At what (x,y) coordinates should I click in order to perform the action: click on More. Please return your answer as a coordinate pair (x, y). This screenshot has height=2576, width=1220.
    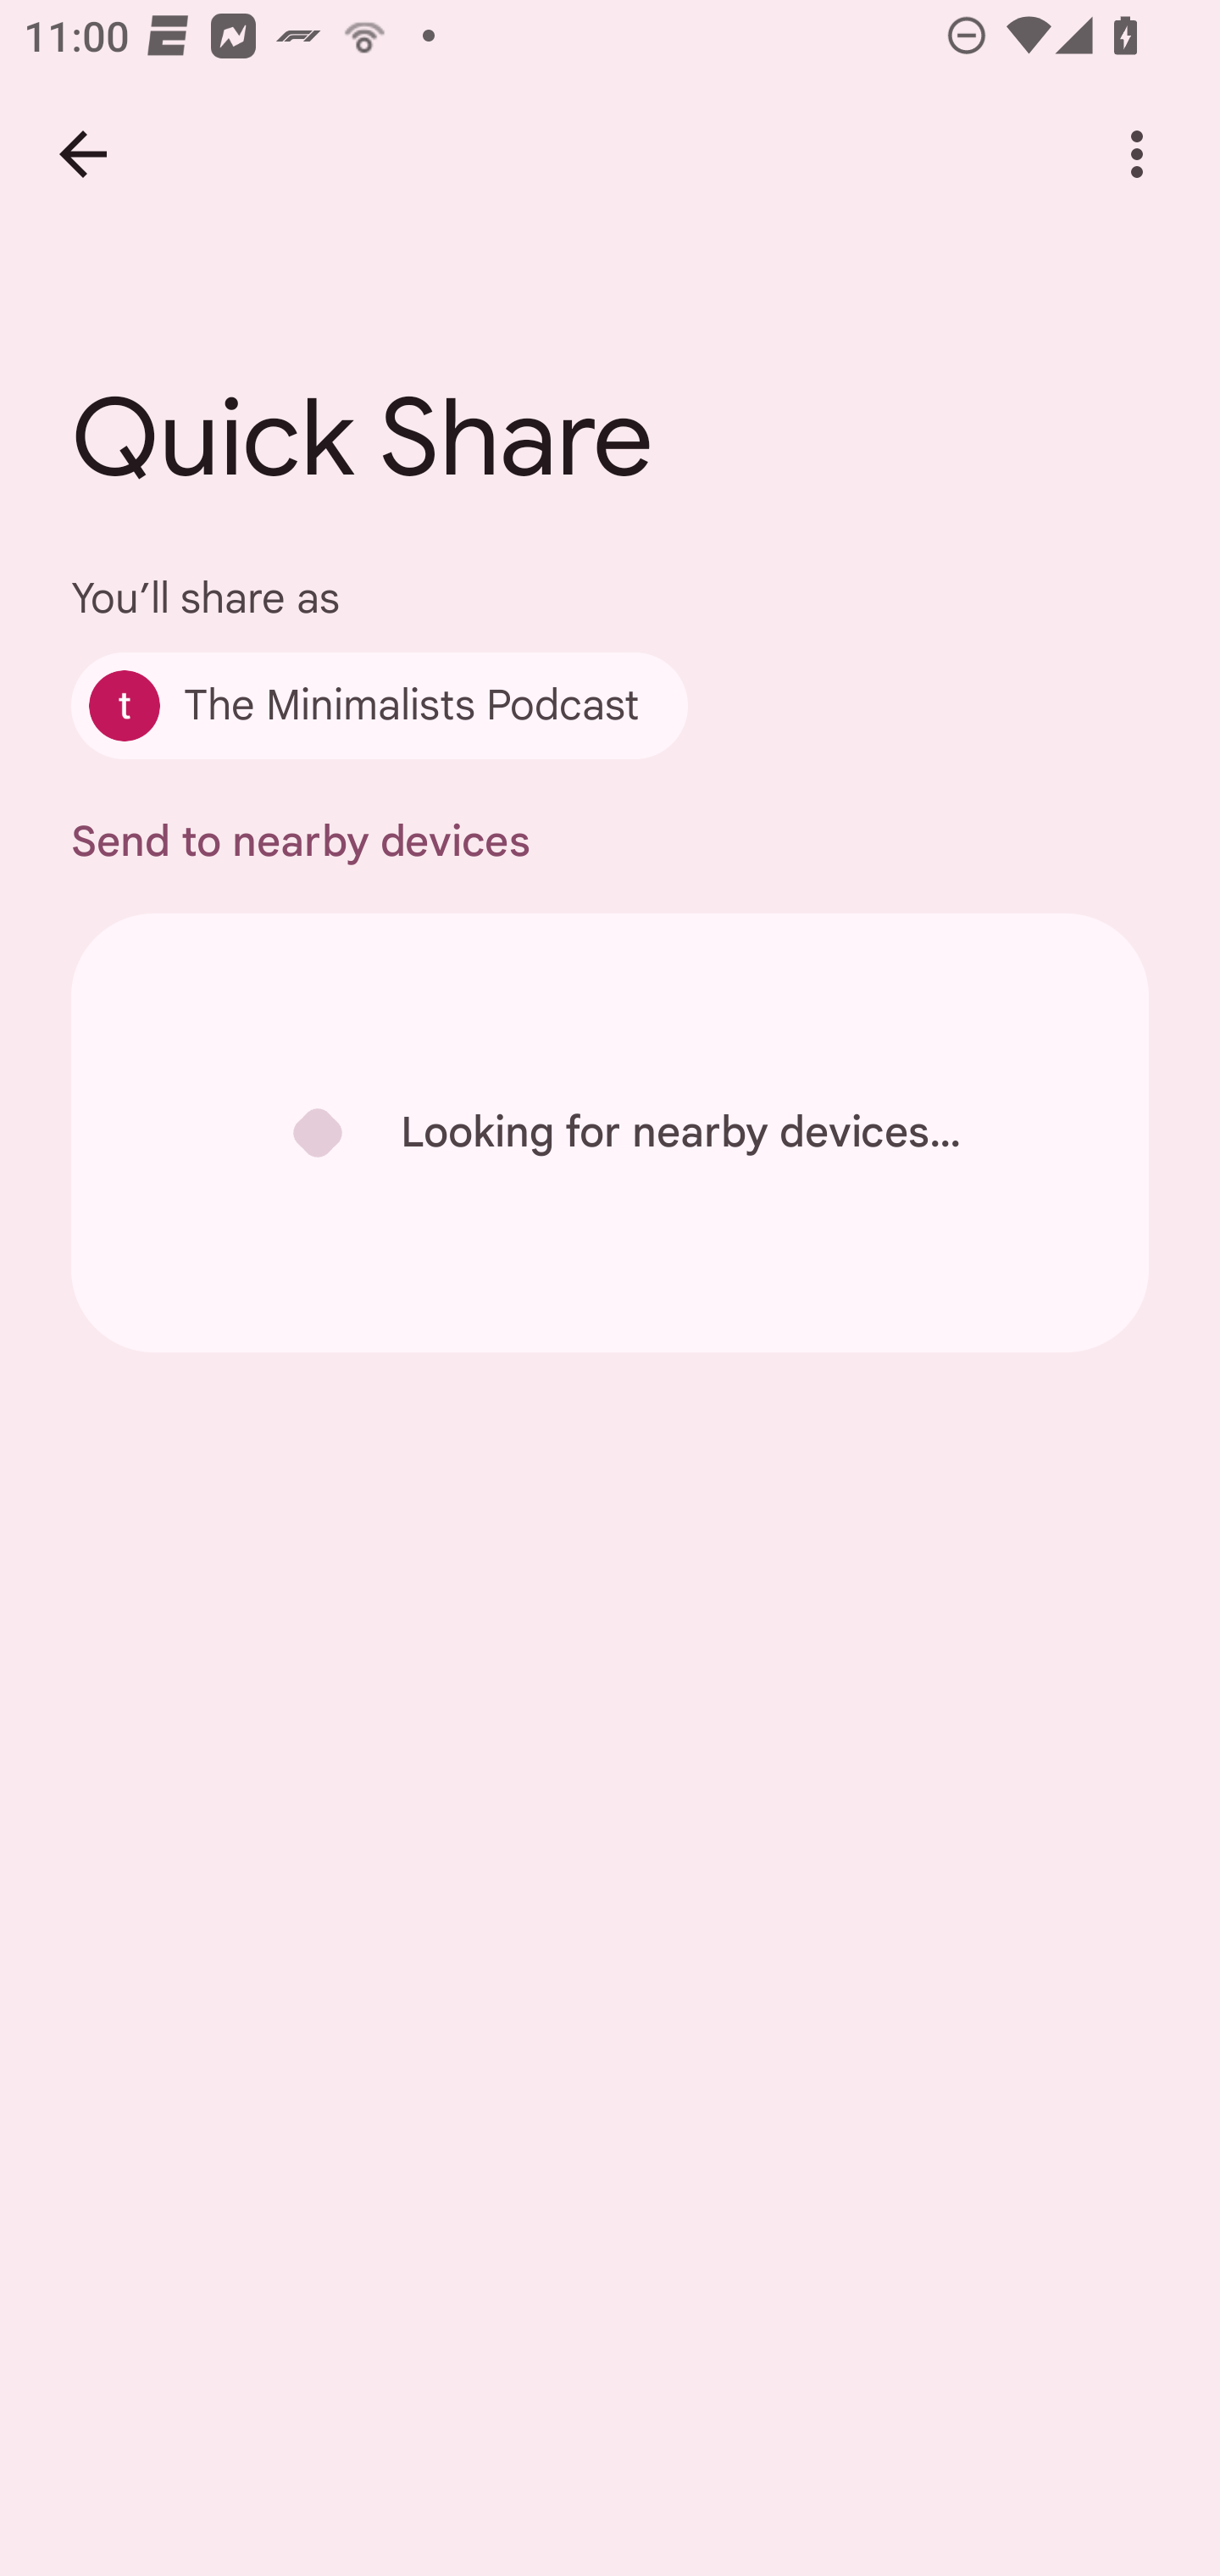
    Looking at the image, I should click on (1137, 154).